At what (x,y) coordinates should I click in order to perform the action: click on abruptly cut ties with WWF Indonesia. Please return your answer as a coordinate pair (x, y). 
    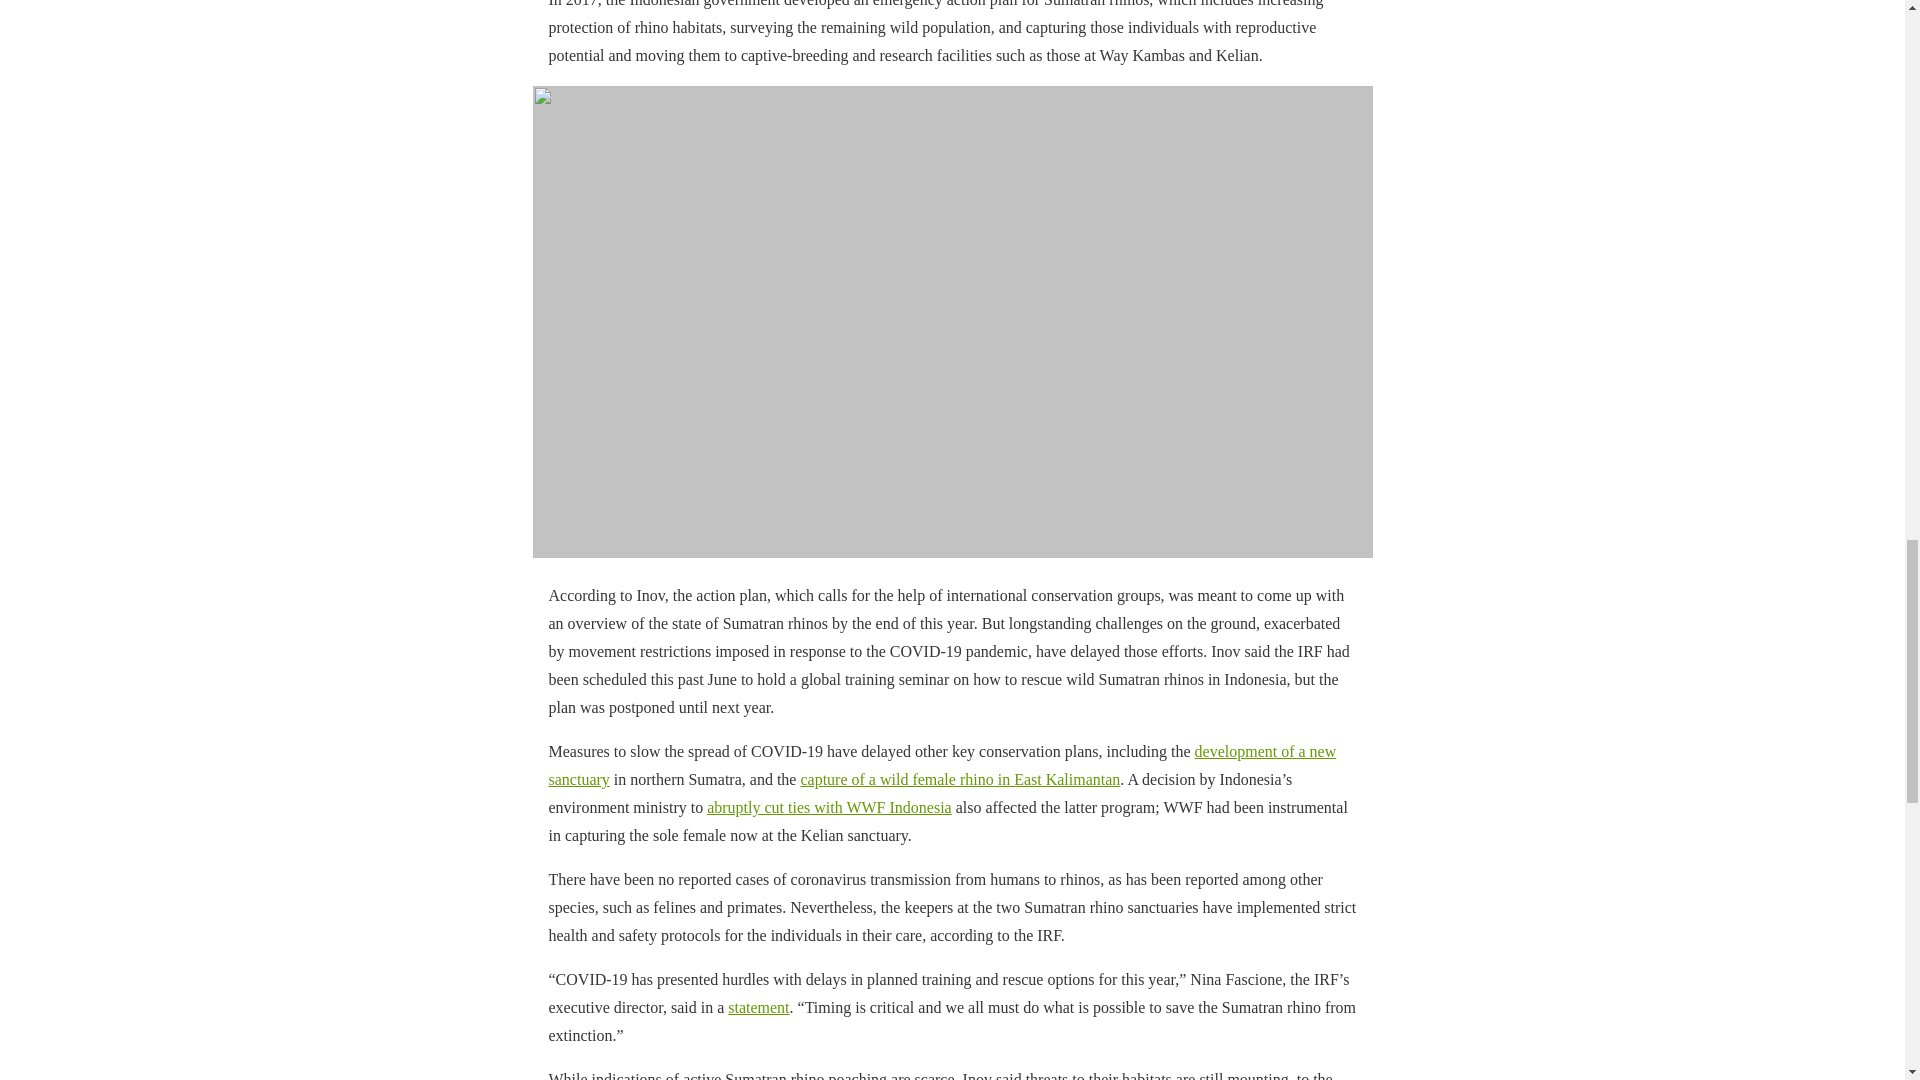
    Looking at the image, I should click on (829, 808).